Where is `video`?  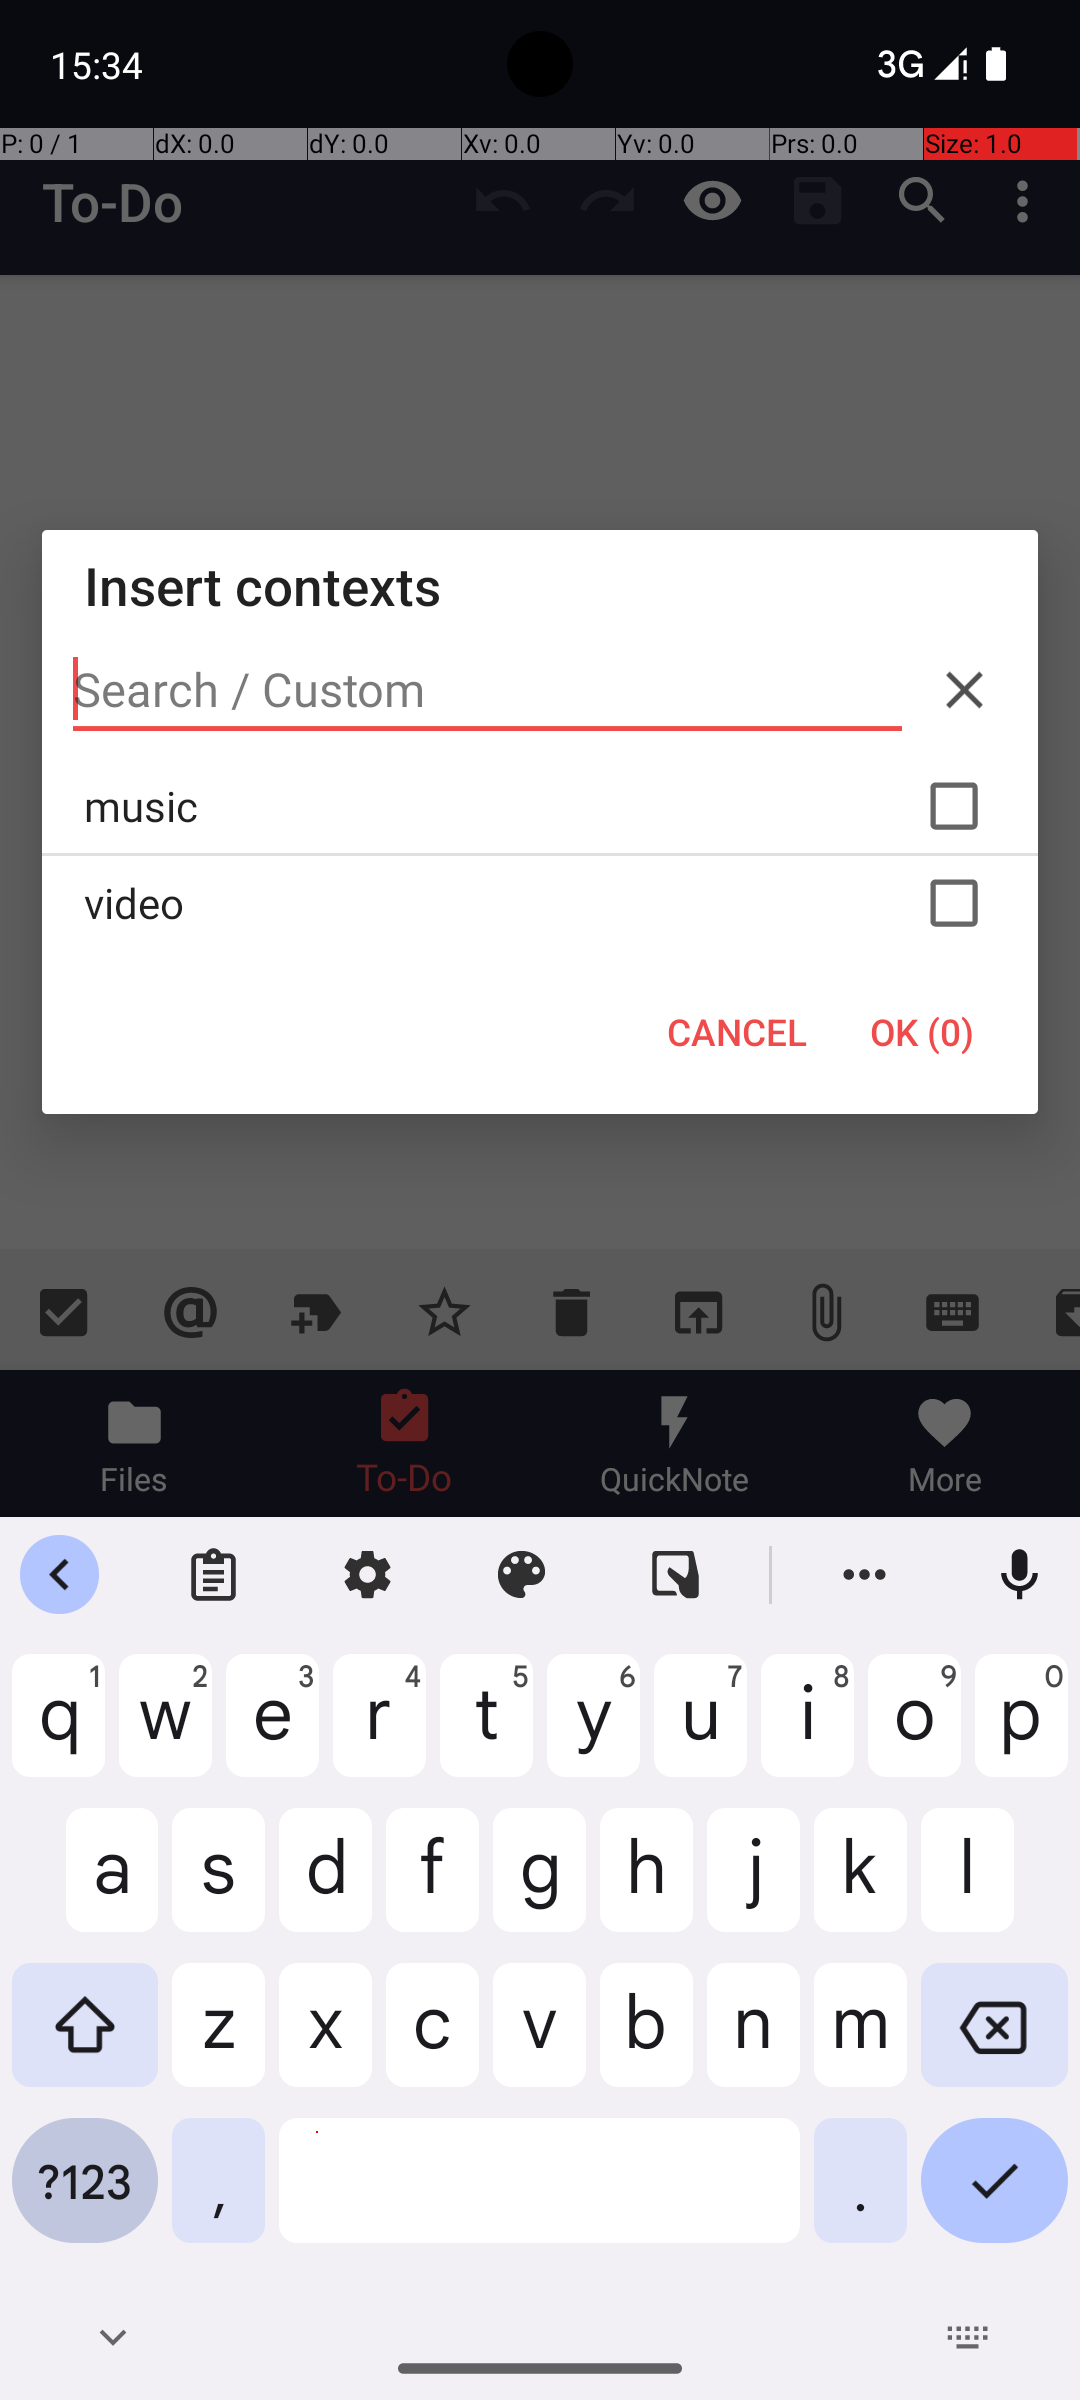
video is located at coordinates (540, 903).